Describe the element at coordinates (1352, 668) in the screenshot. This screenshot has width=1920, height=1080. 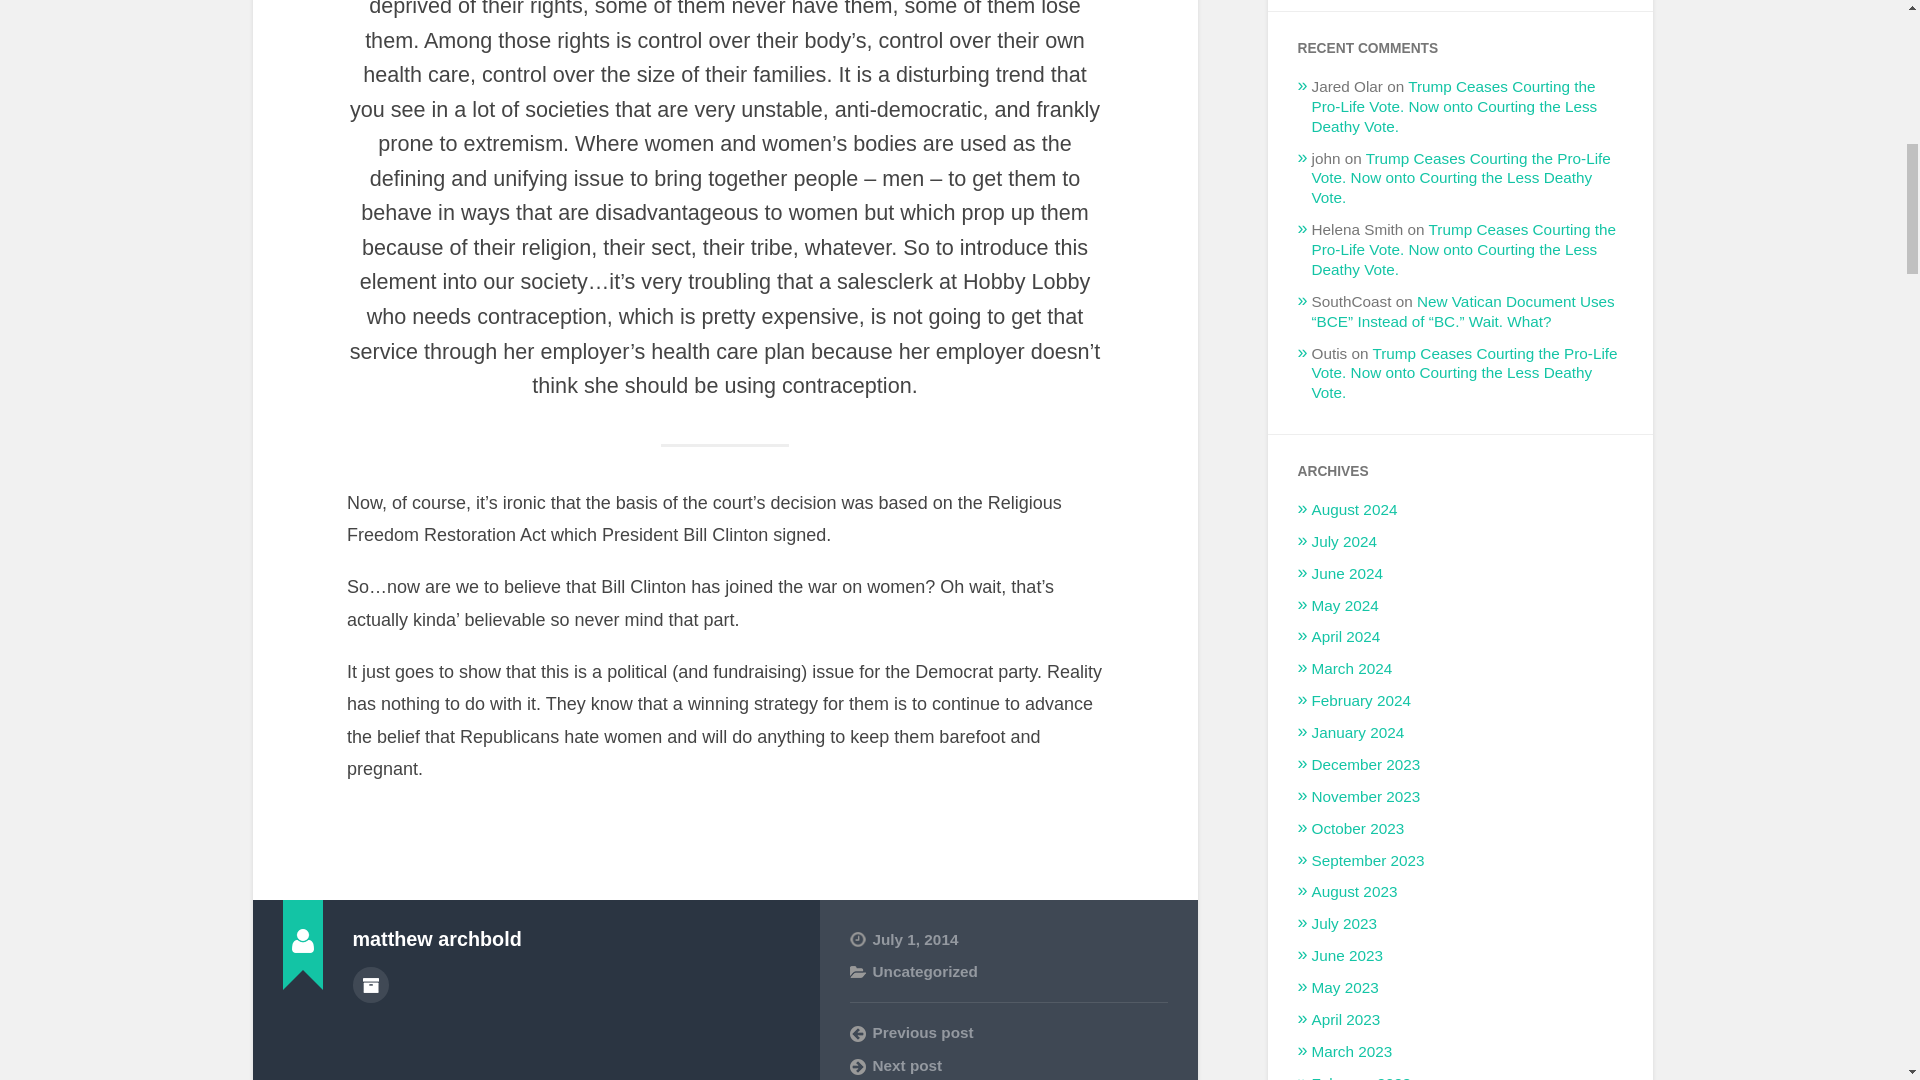
I see `March 2024` at that location.